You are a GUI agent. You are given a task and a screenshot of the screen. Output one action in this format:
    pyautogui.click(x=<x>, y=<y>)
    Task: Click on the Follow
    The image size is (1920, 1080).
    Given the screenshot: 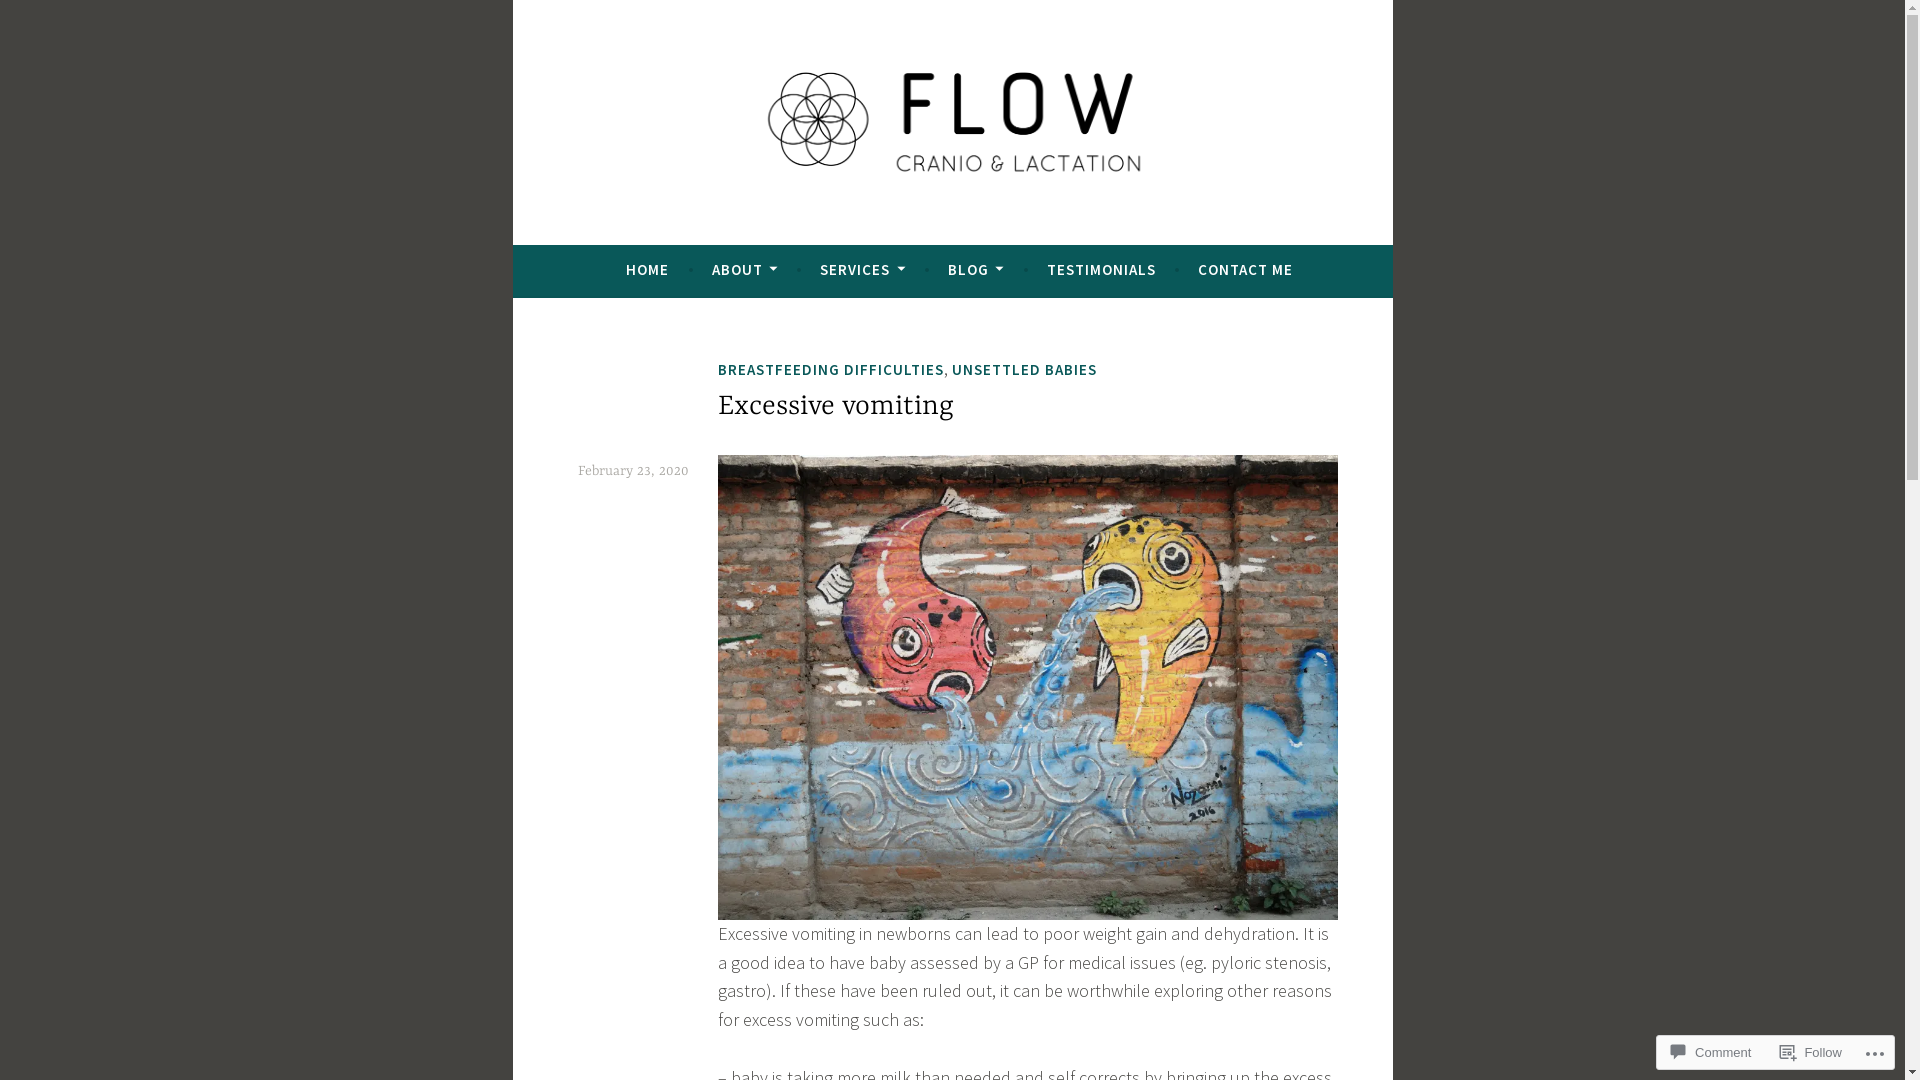 What is the action you would take?
    pyautogui.click(x=1811, y=1052)
    